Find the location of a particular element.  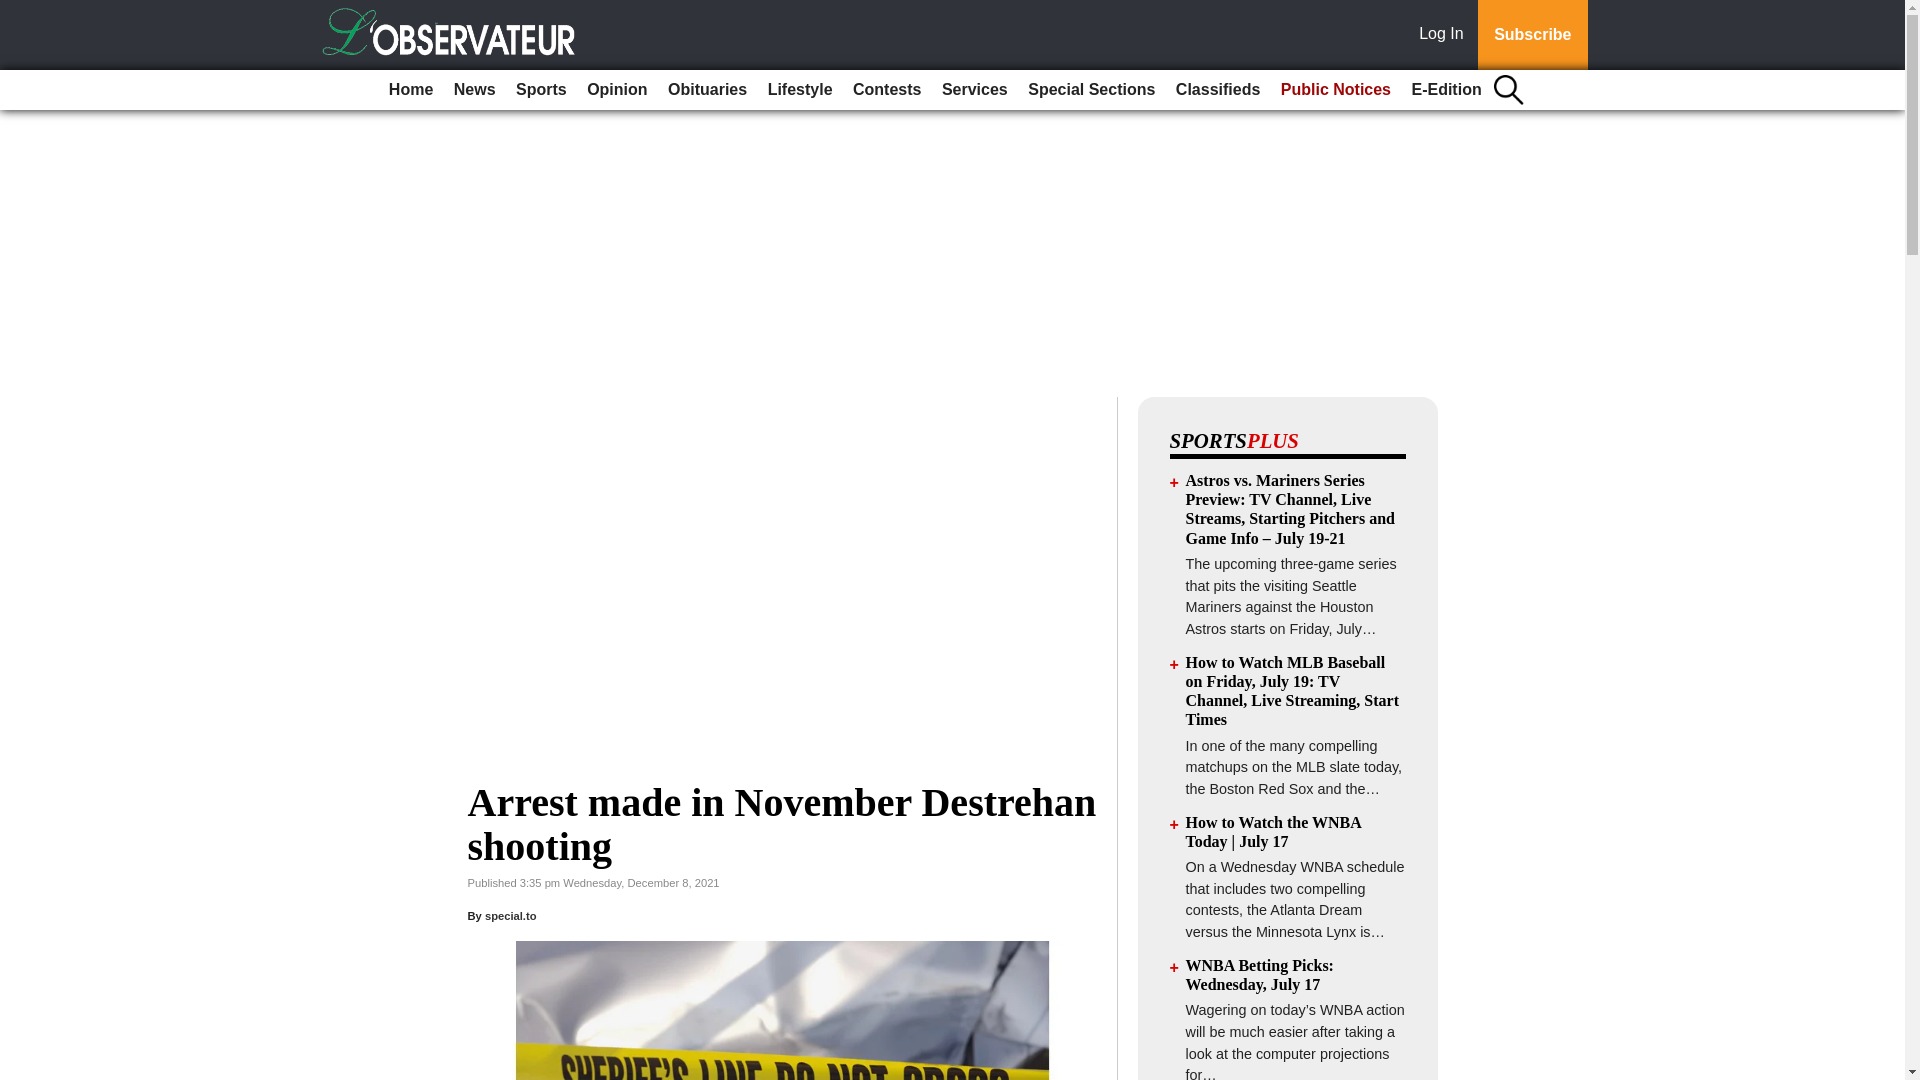

Classifieds is located at coordinates (1217, 90).